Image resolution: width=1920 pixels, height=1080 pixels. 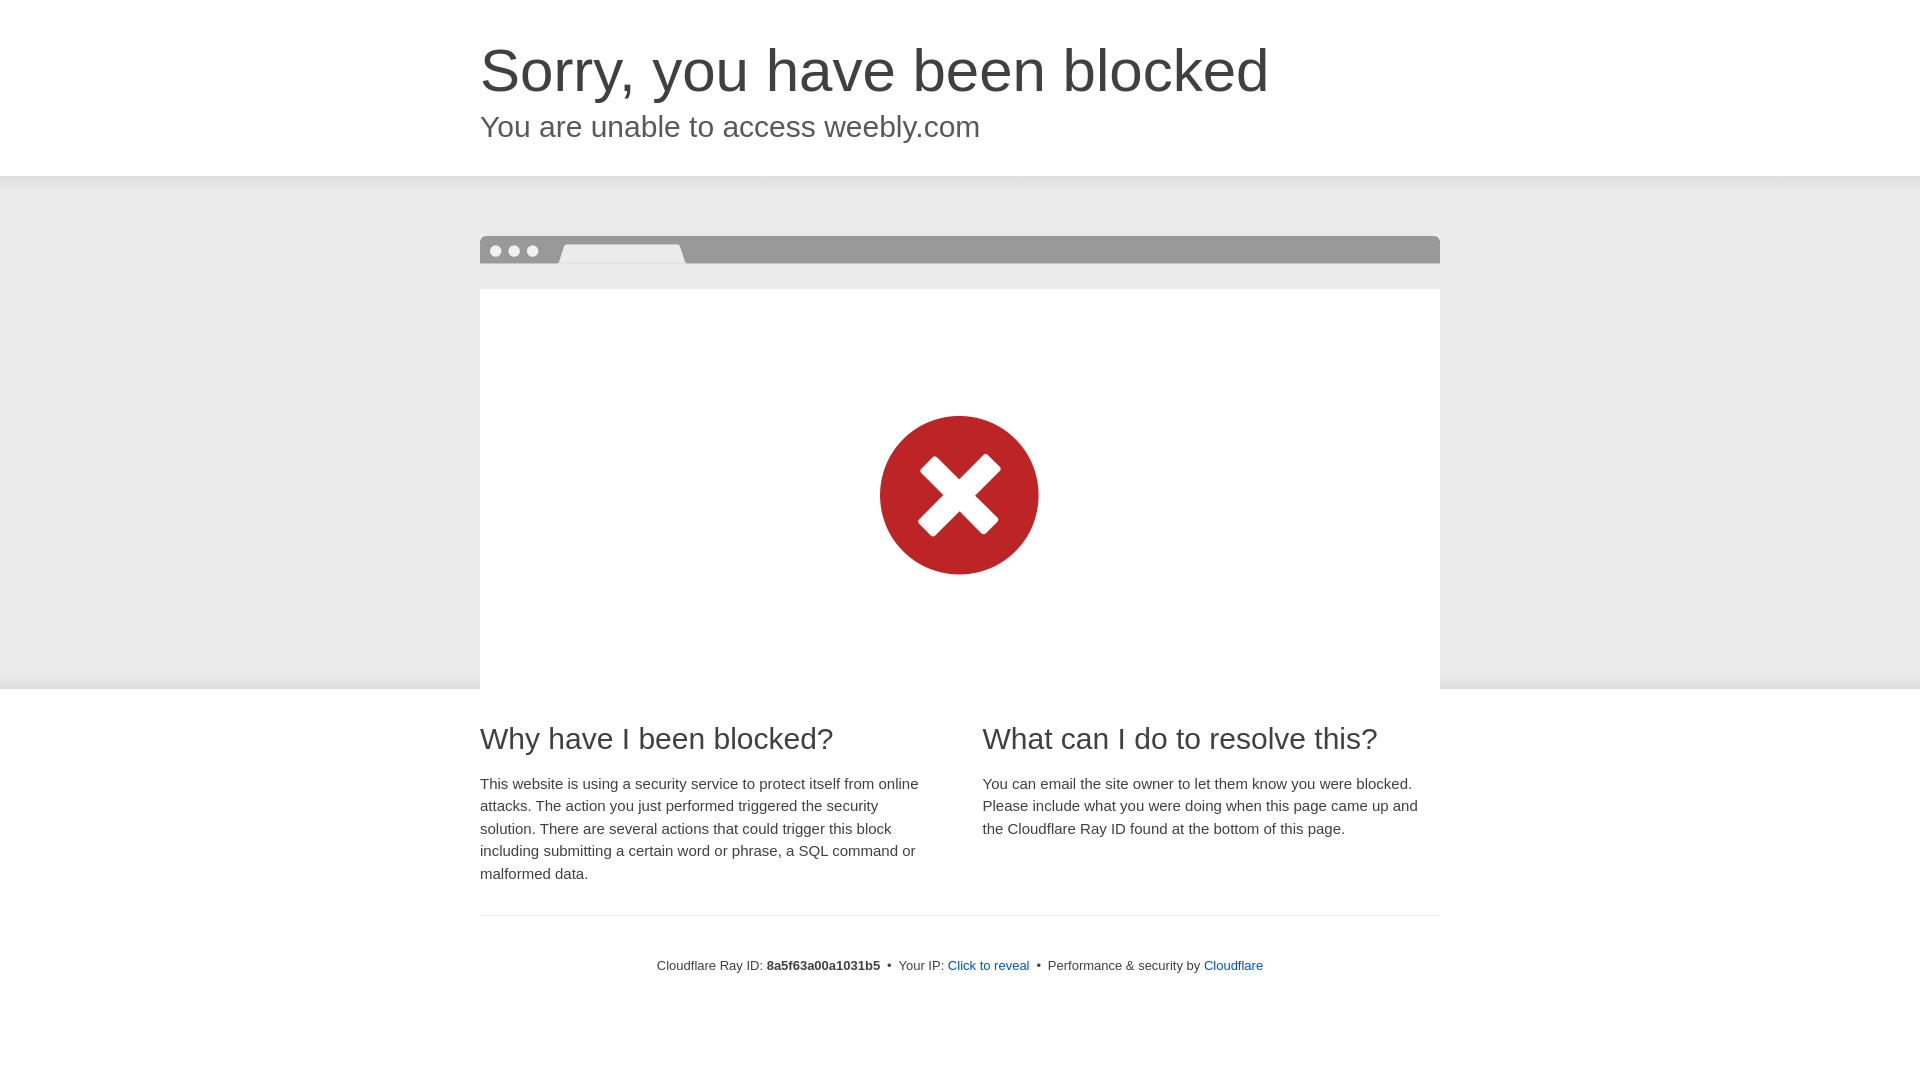 I want to click on Cloudflare, so click(x=1233, y=965).